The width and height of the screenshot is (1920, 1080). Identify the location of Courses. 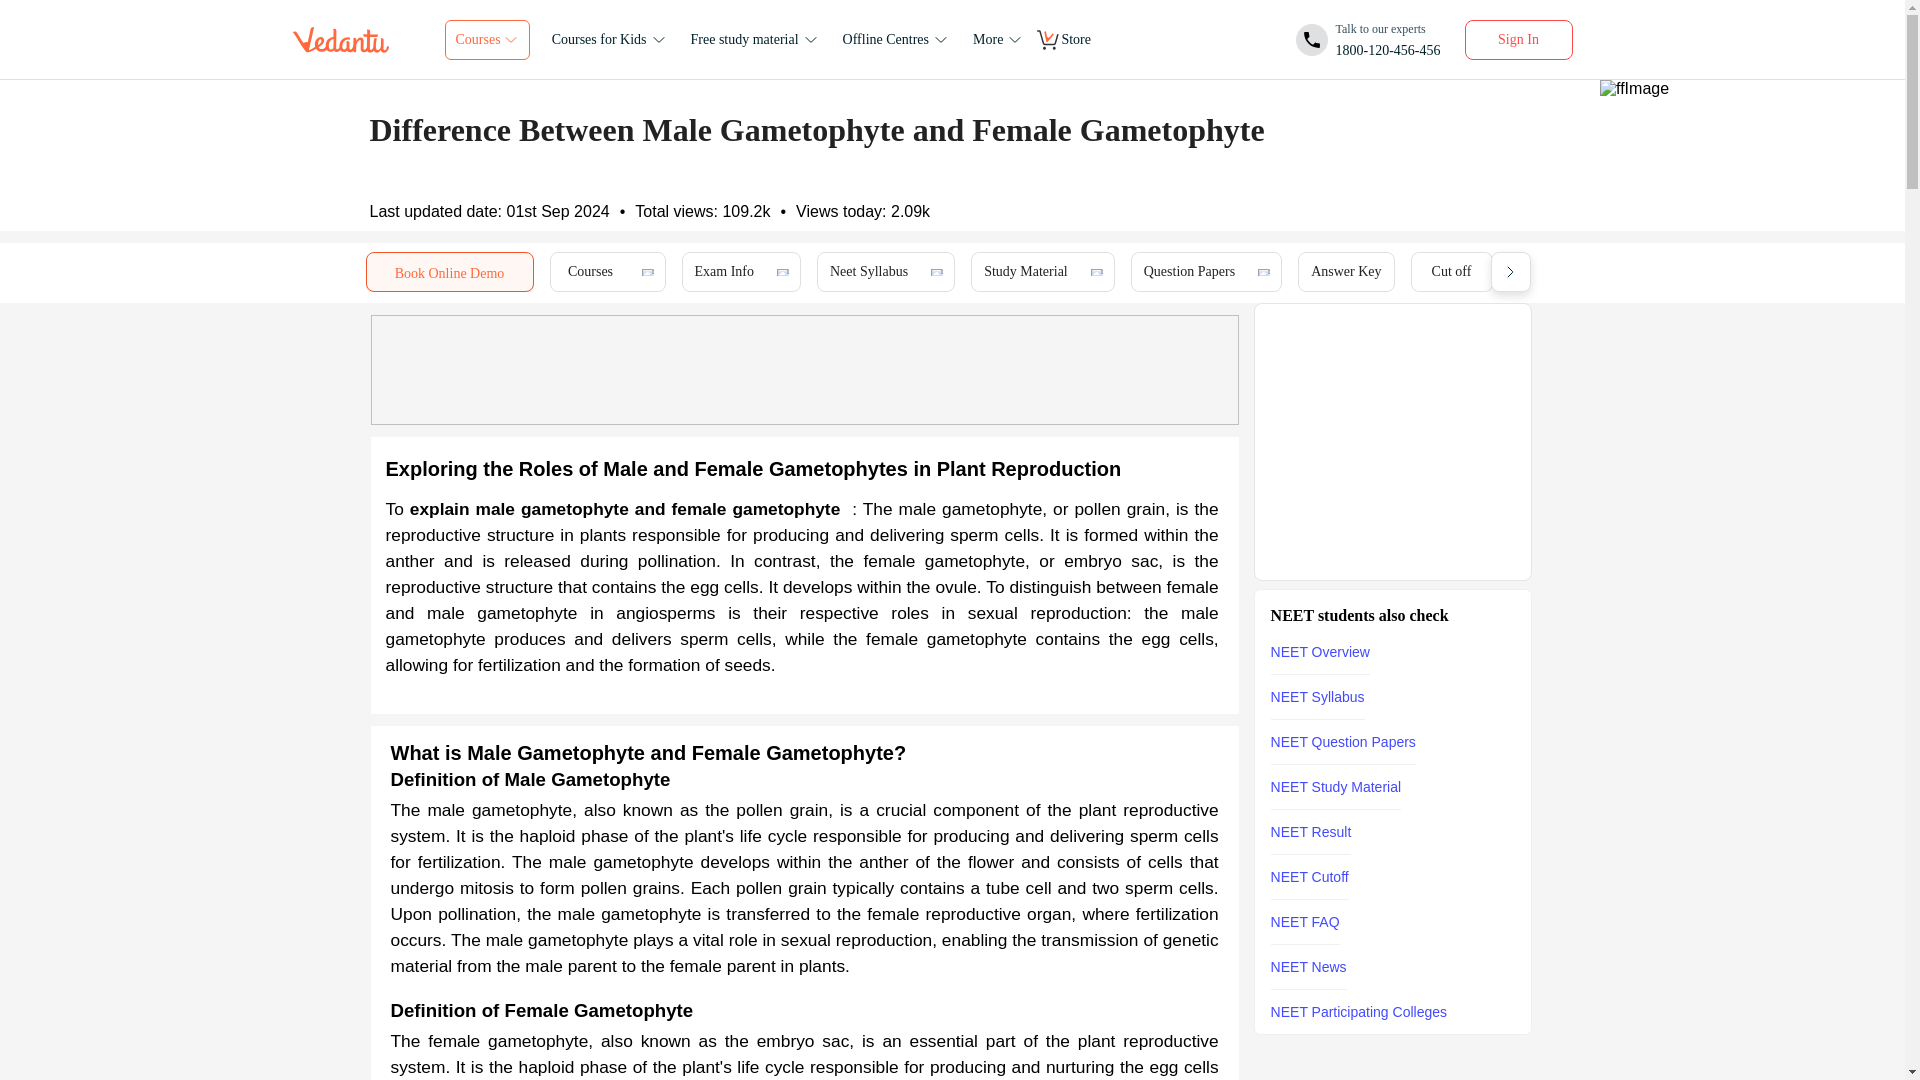
(1346, 271).